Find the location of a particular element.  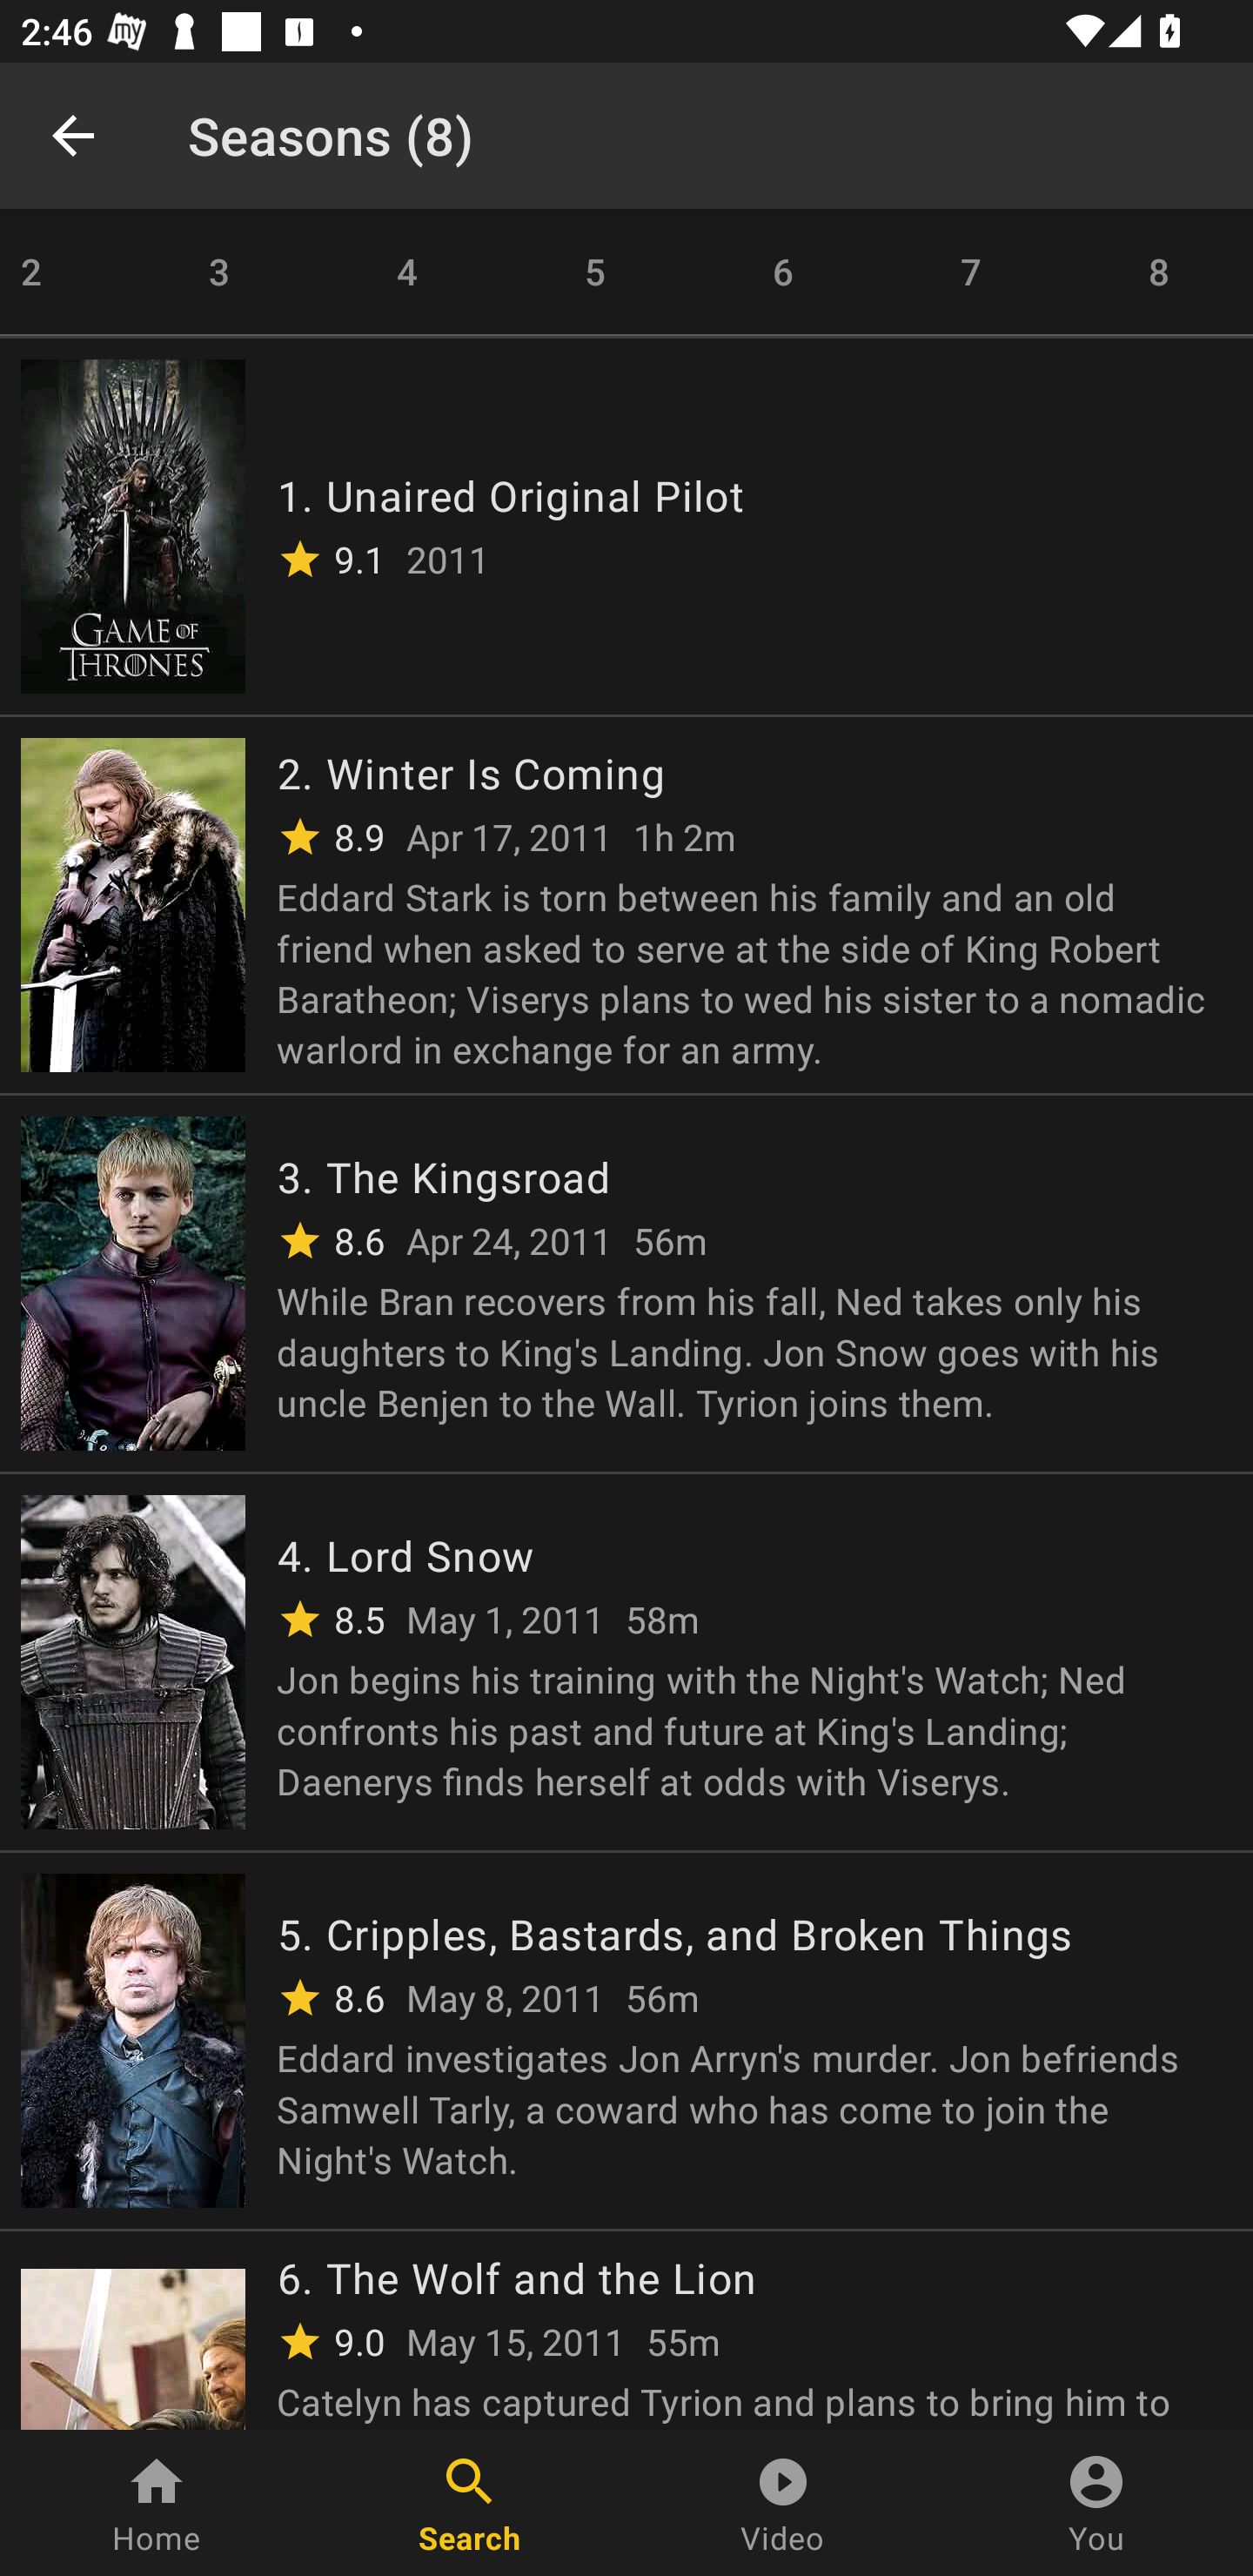

2 is located at coordinates (63, 272).